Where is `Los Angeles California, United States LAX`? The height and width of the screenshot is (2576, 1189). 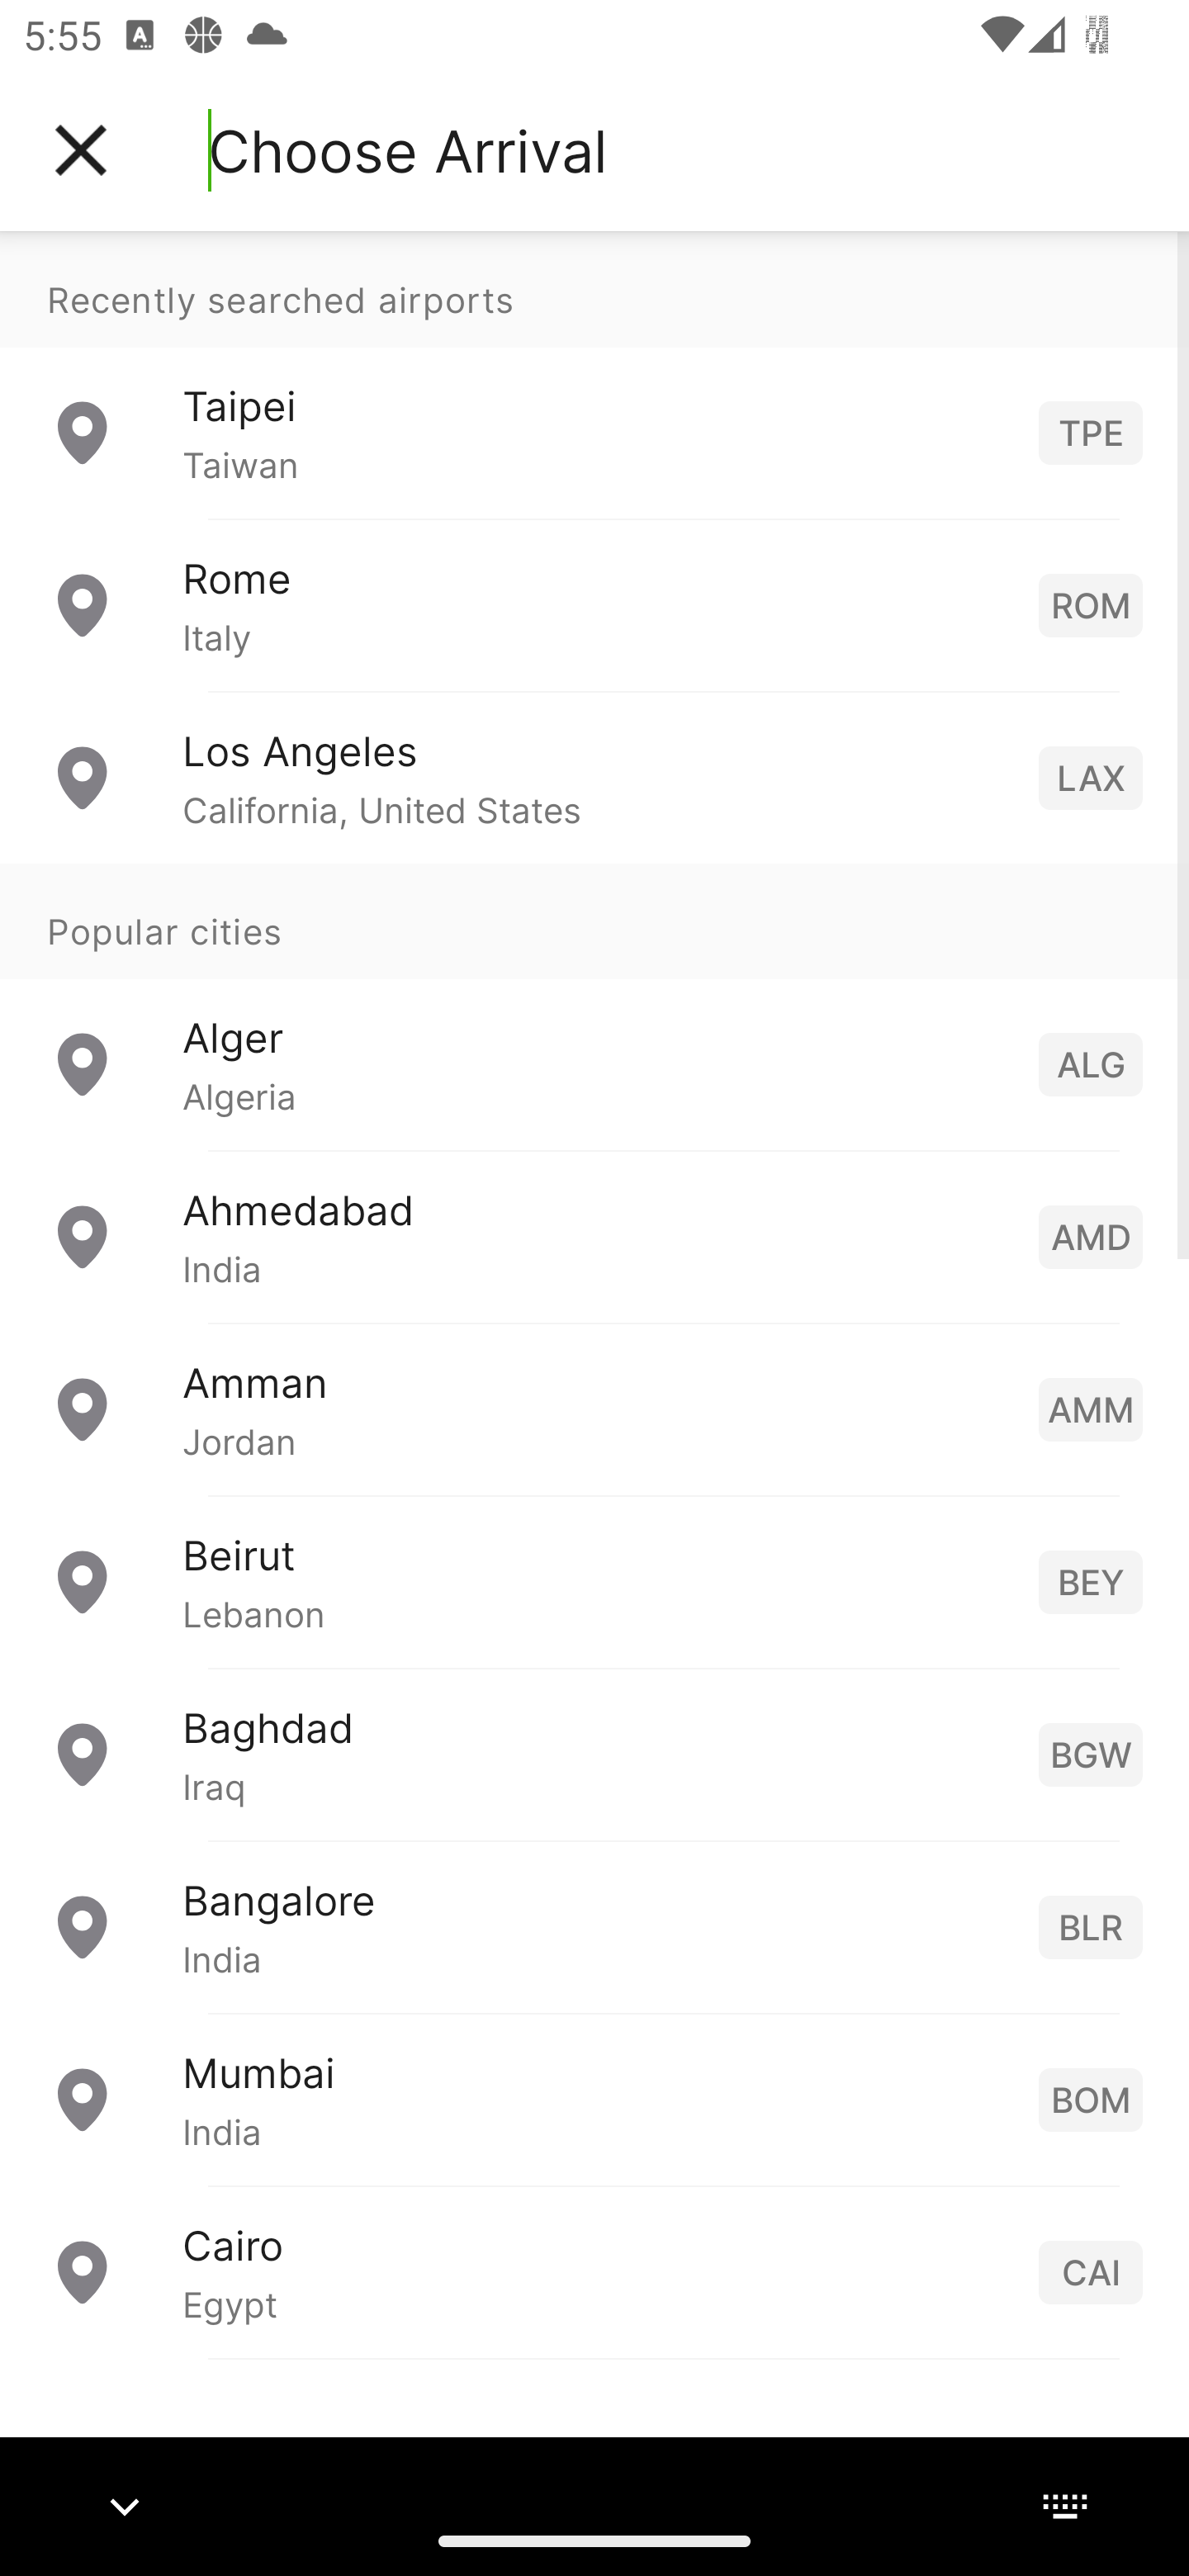
Los Angeles California, United States LAX is located at coordinates (594, 776).